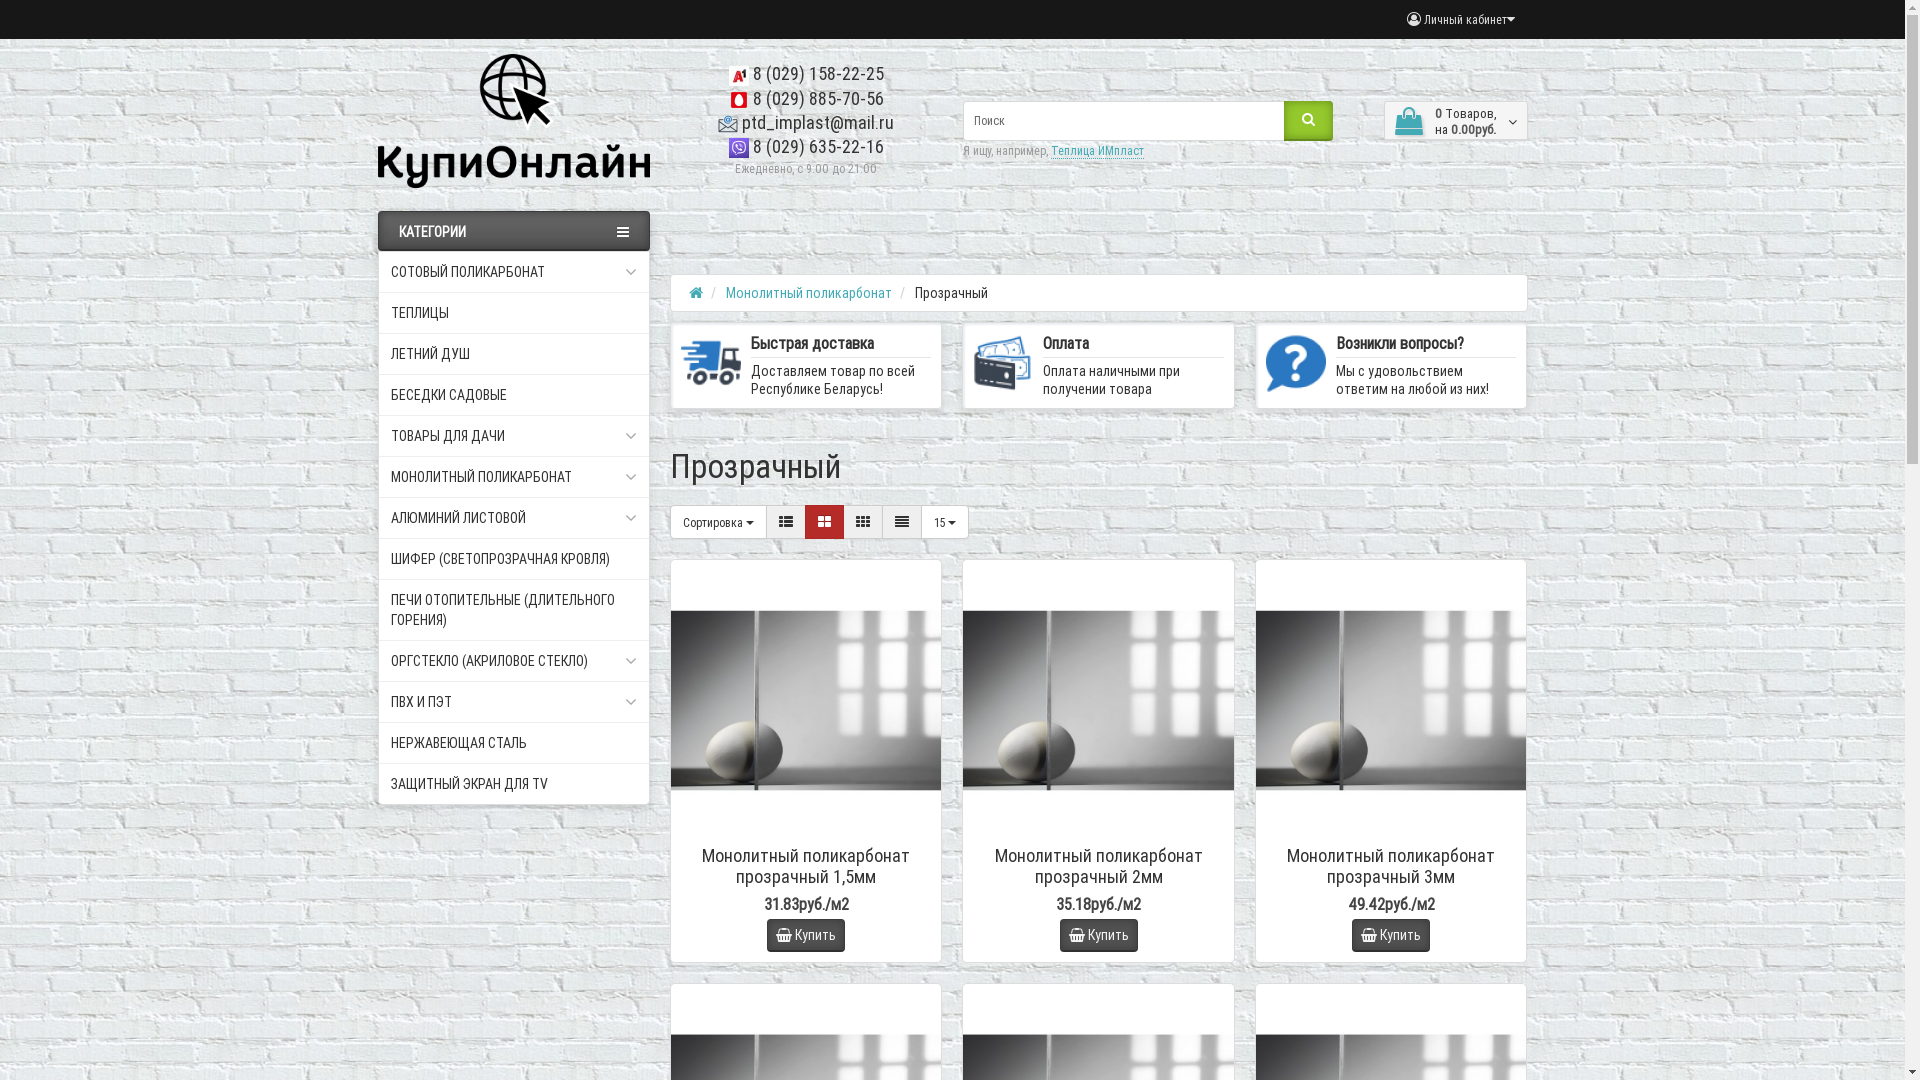  What do you see at coordinates (944, 522) in the screenshot?
I see `15` at bounding box center [944, 522].